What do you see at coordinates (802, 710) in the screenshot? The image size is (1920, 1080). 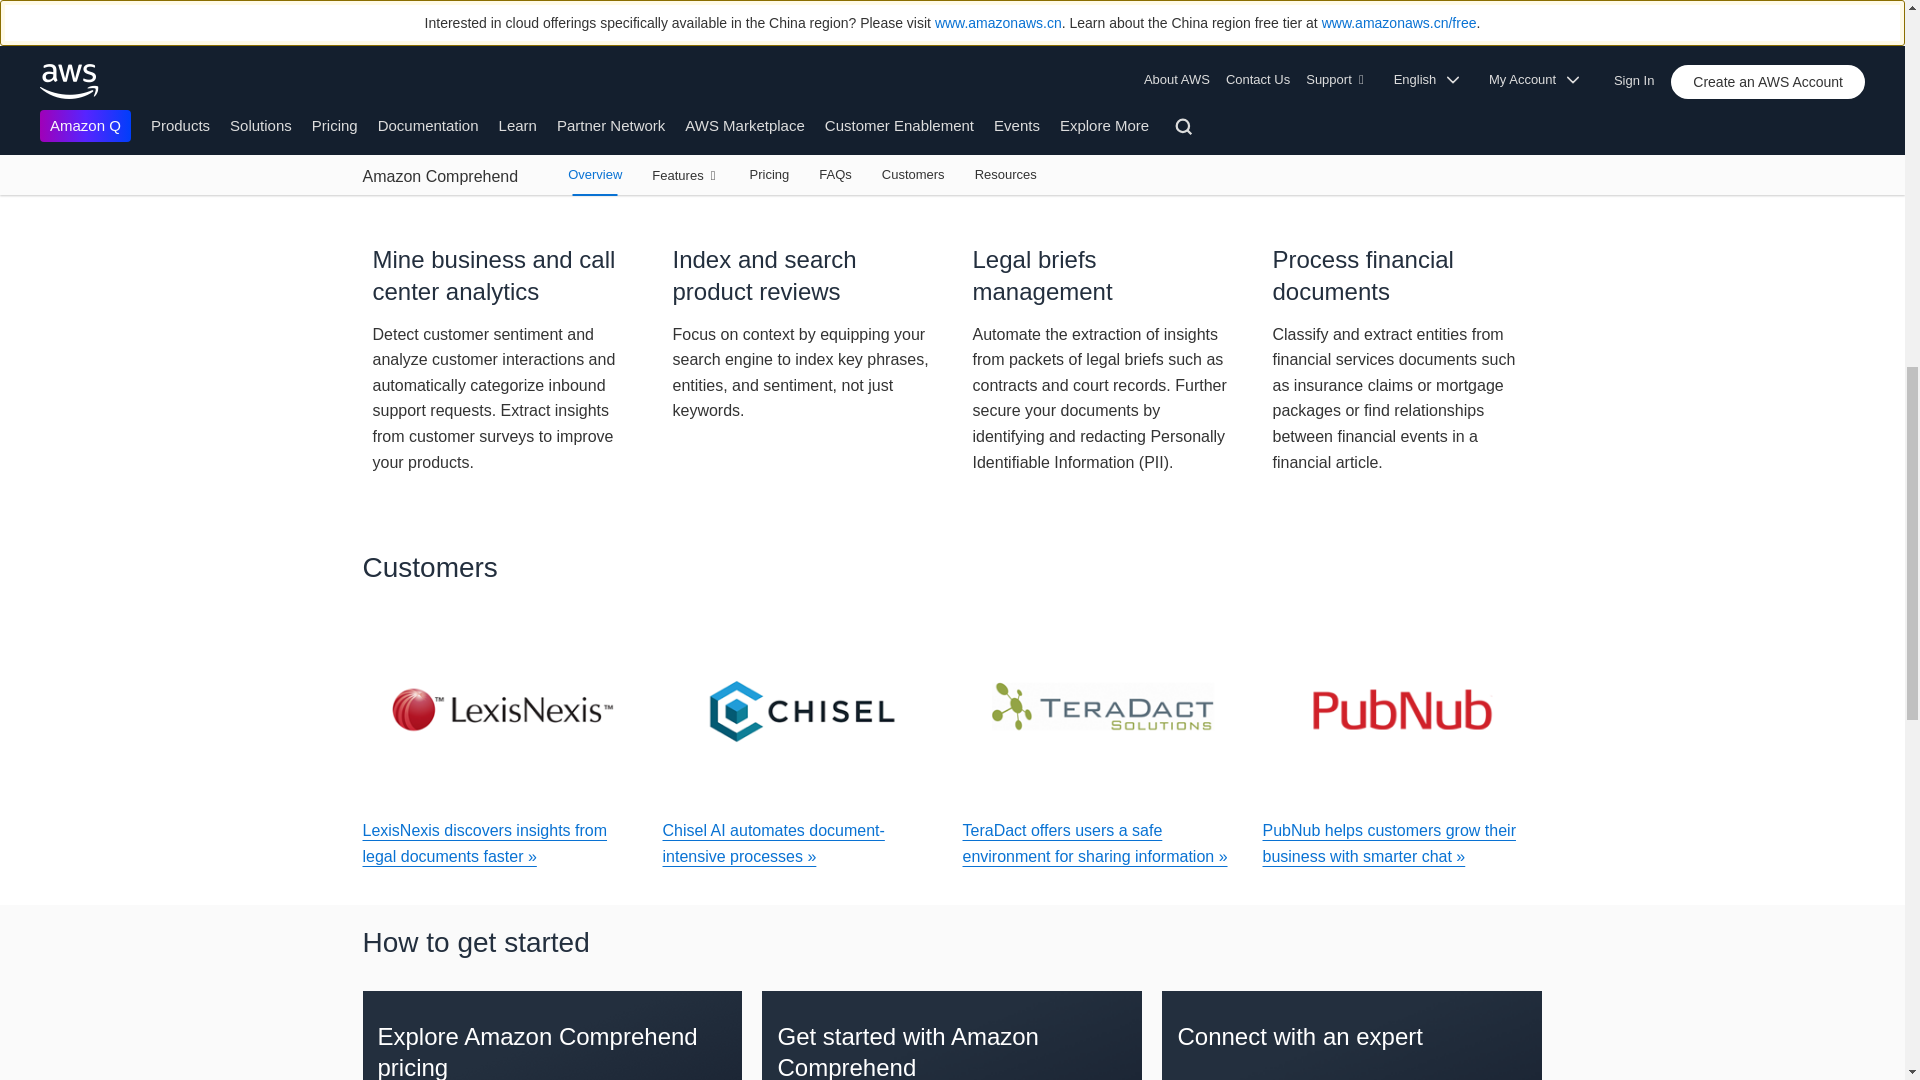 I see `Chisel AI Customer Story` at bounding box center [802, 710].